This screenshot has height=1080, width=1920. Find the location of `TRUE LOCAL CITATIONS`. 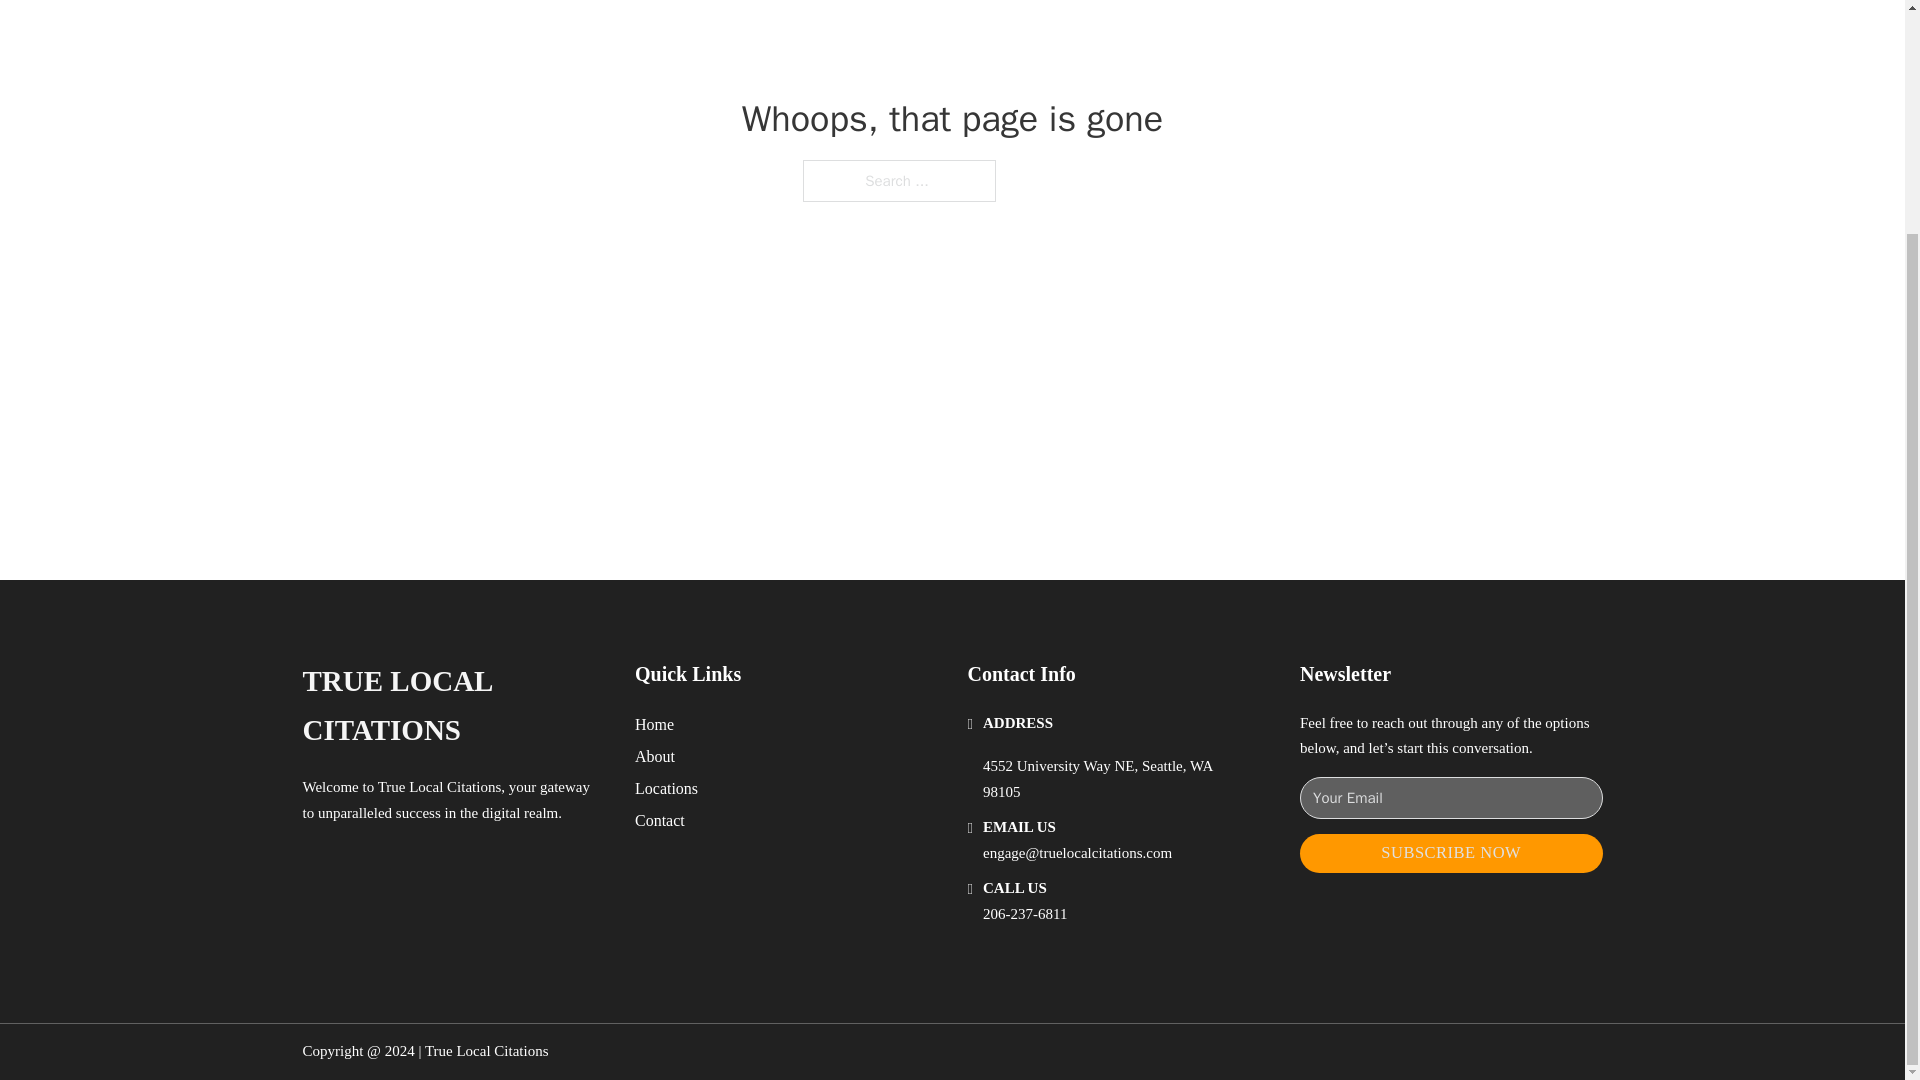

TRUE LOCAL CITATIONS is located at coordinates (452, 706).